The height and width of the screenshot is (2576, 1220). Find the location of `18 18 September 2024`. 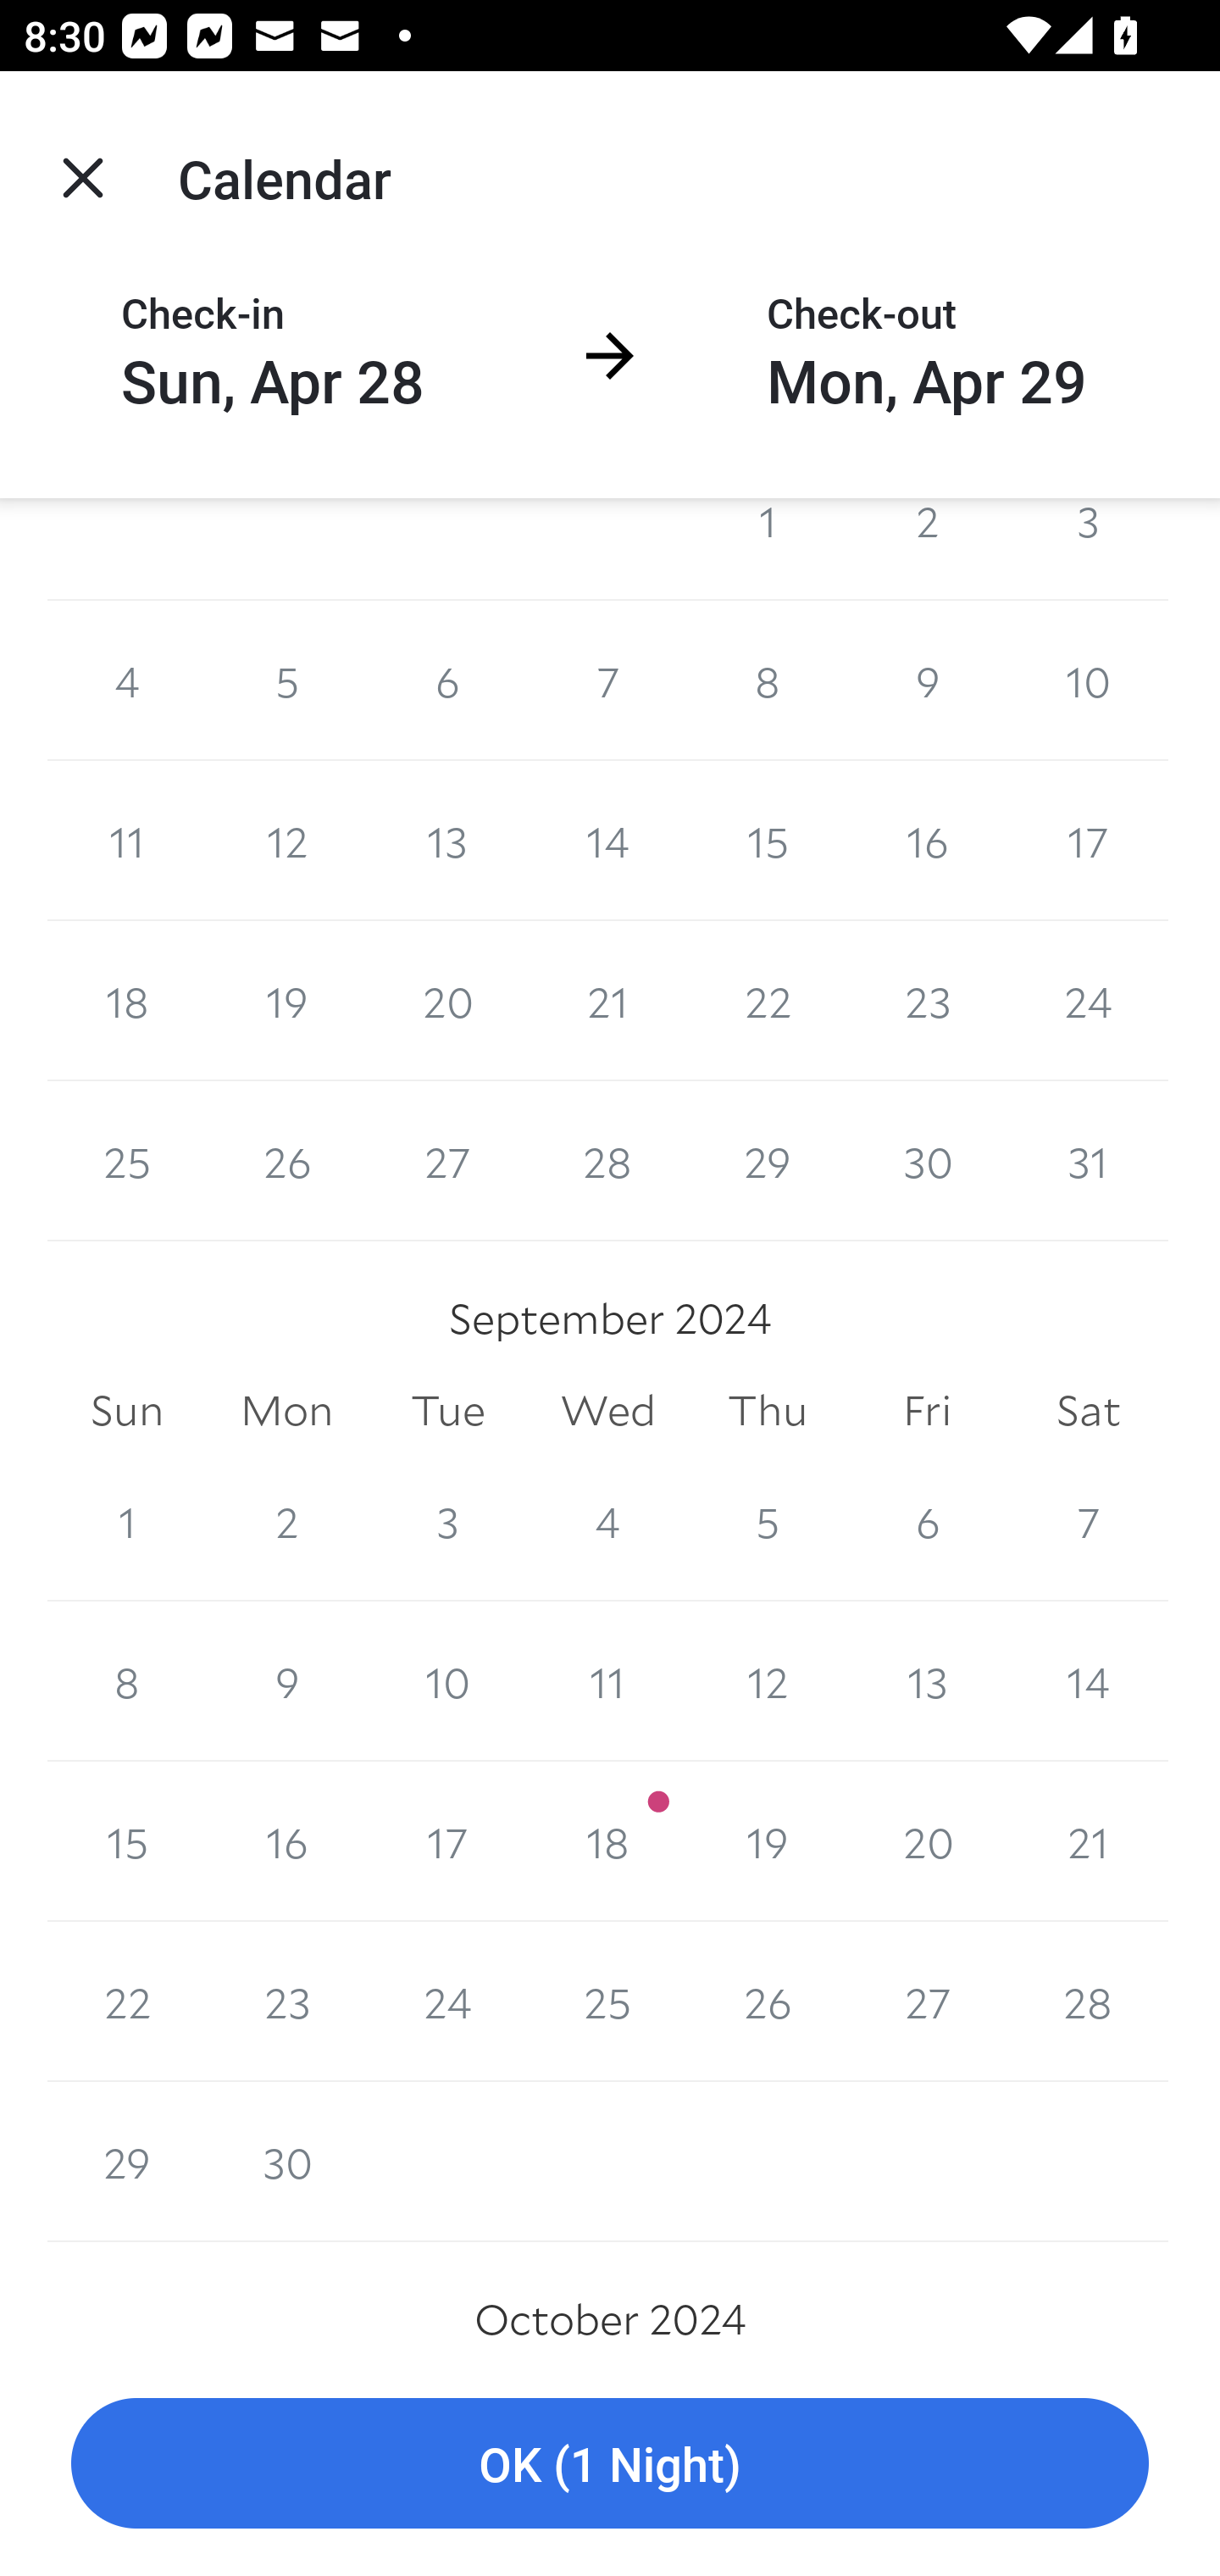

18 18 September 2024 is located at coordinates (608, 1841).